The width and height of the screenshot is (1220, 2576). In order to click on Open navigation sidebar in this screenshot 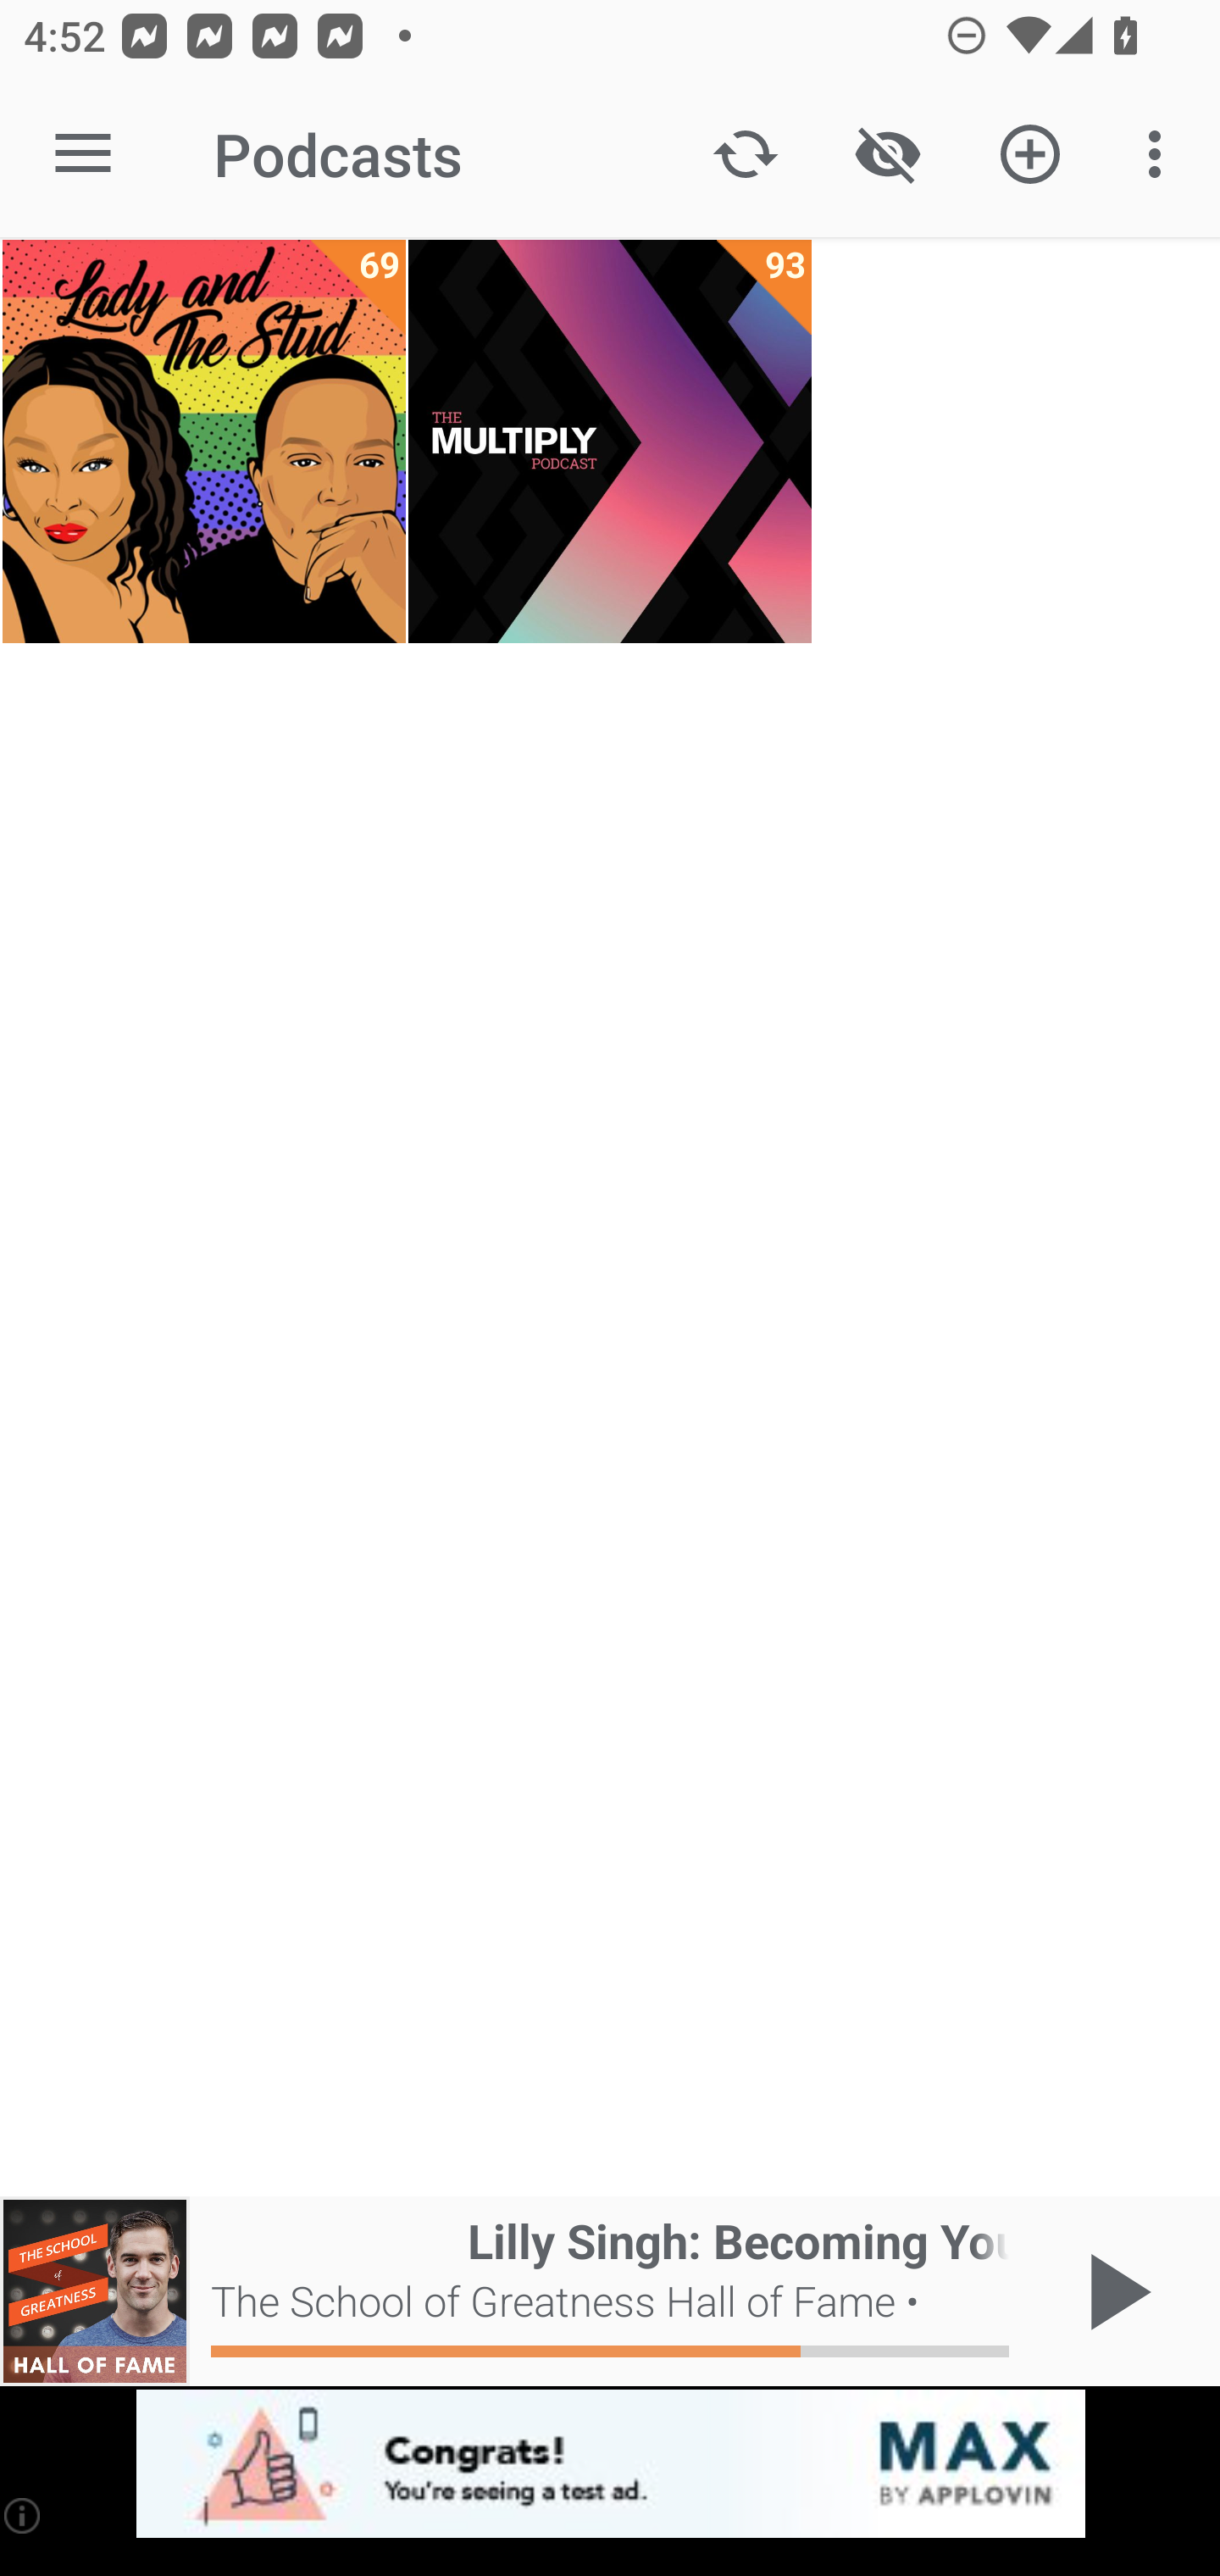, I will do `click(83, 154)`.